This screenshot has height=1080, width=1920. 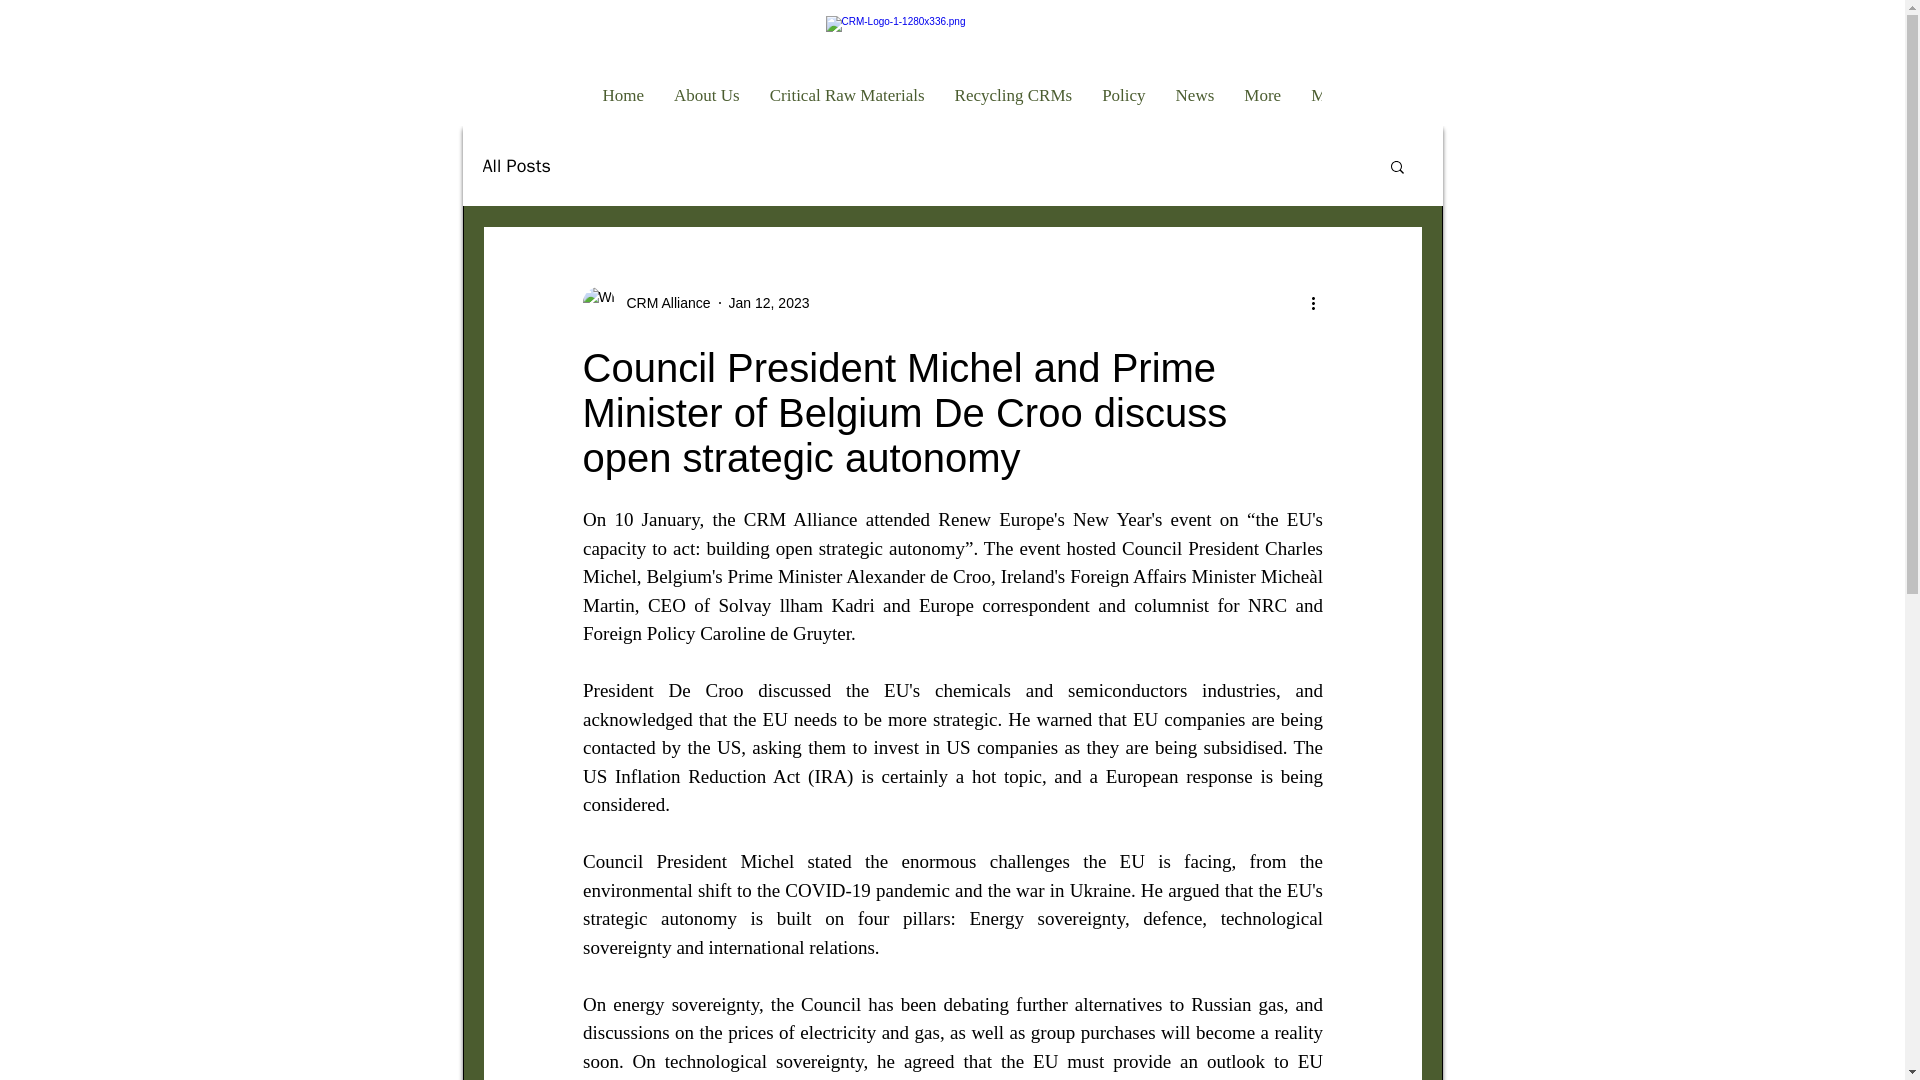 I want to click on Recycling CRMs, so click(x=1014, y=108).